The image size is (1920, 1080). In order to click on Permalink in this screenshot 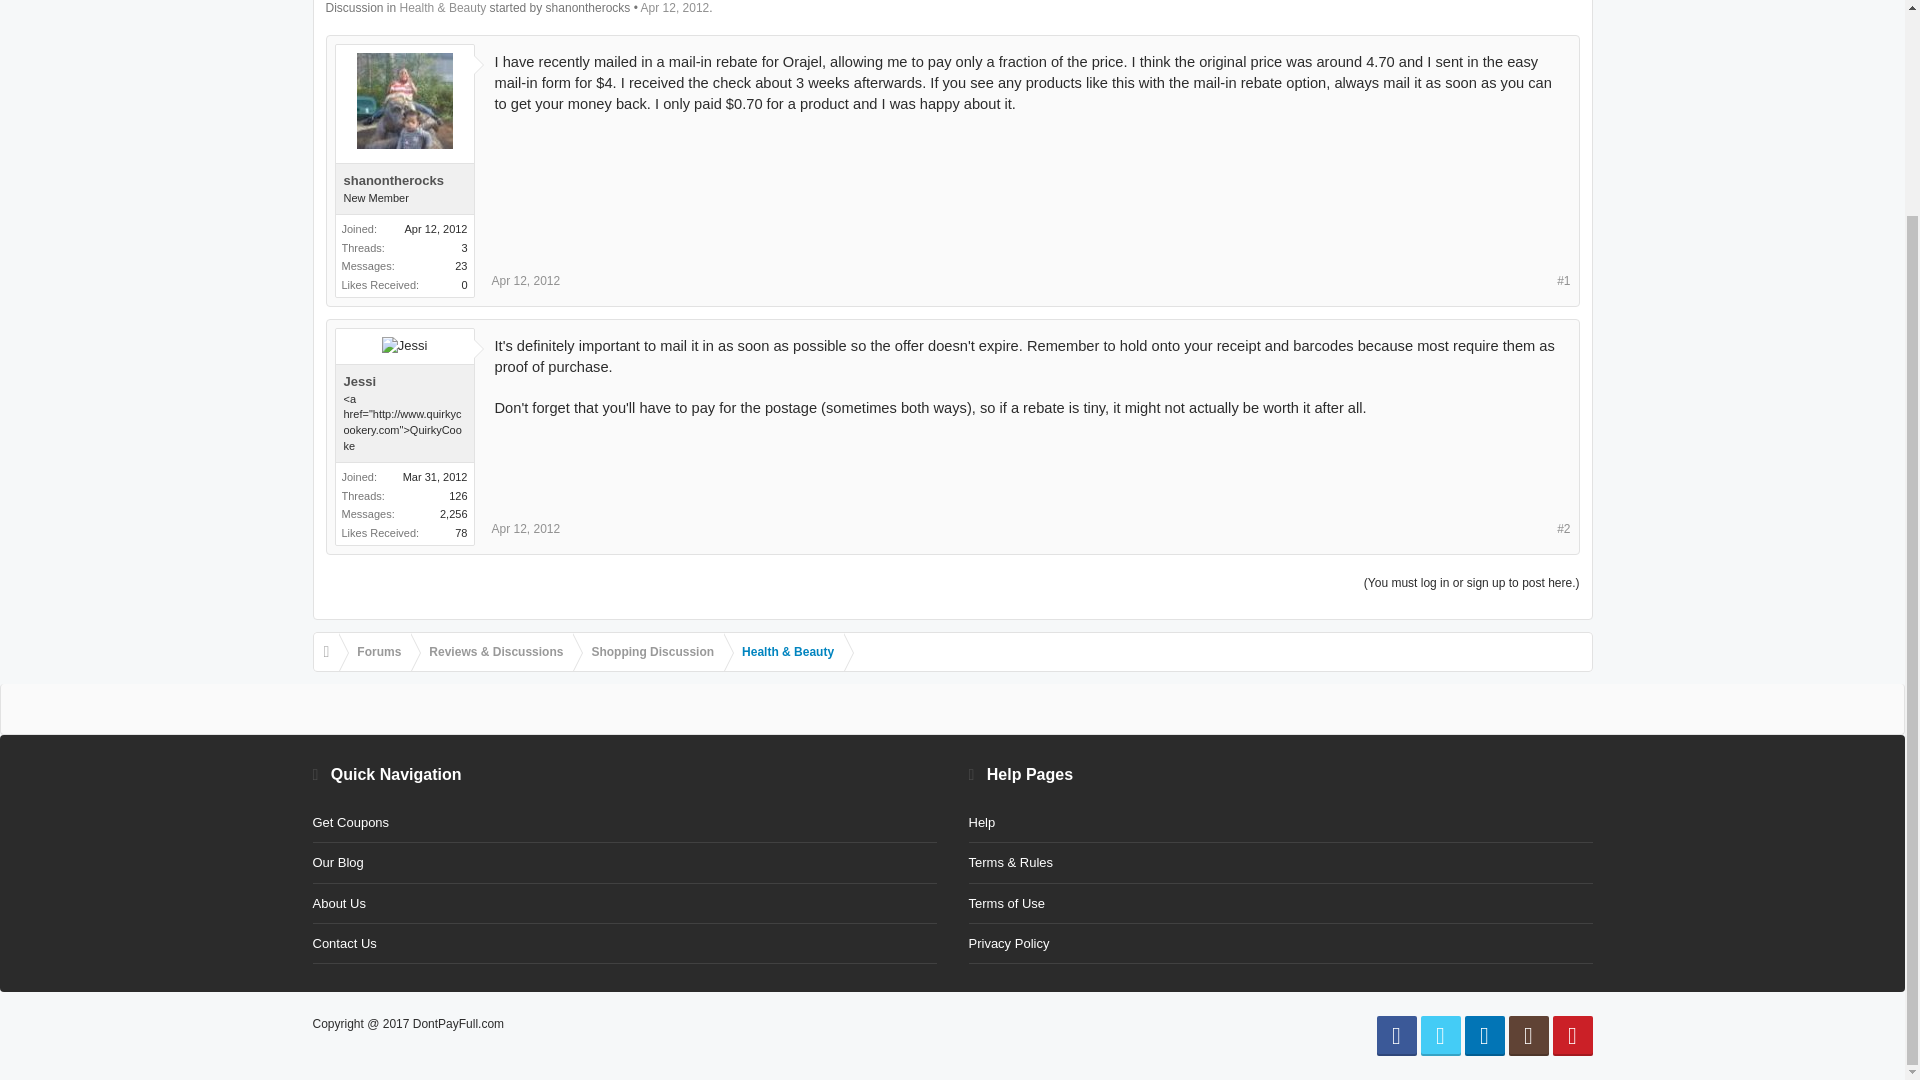, I will do `click(526, 528)`.